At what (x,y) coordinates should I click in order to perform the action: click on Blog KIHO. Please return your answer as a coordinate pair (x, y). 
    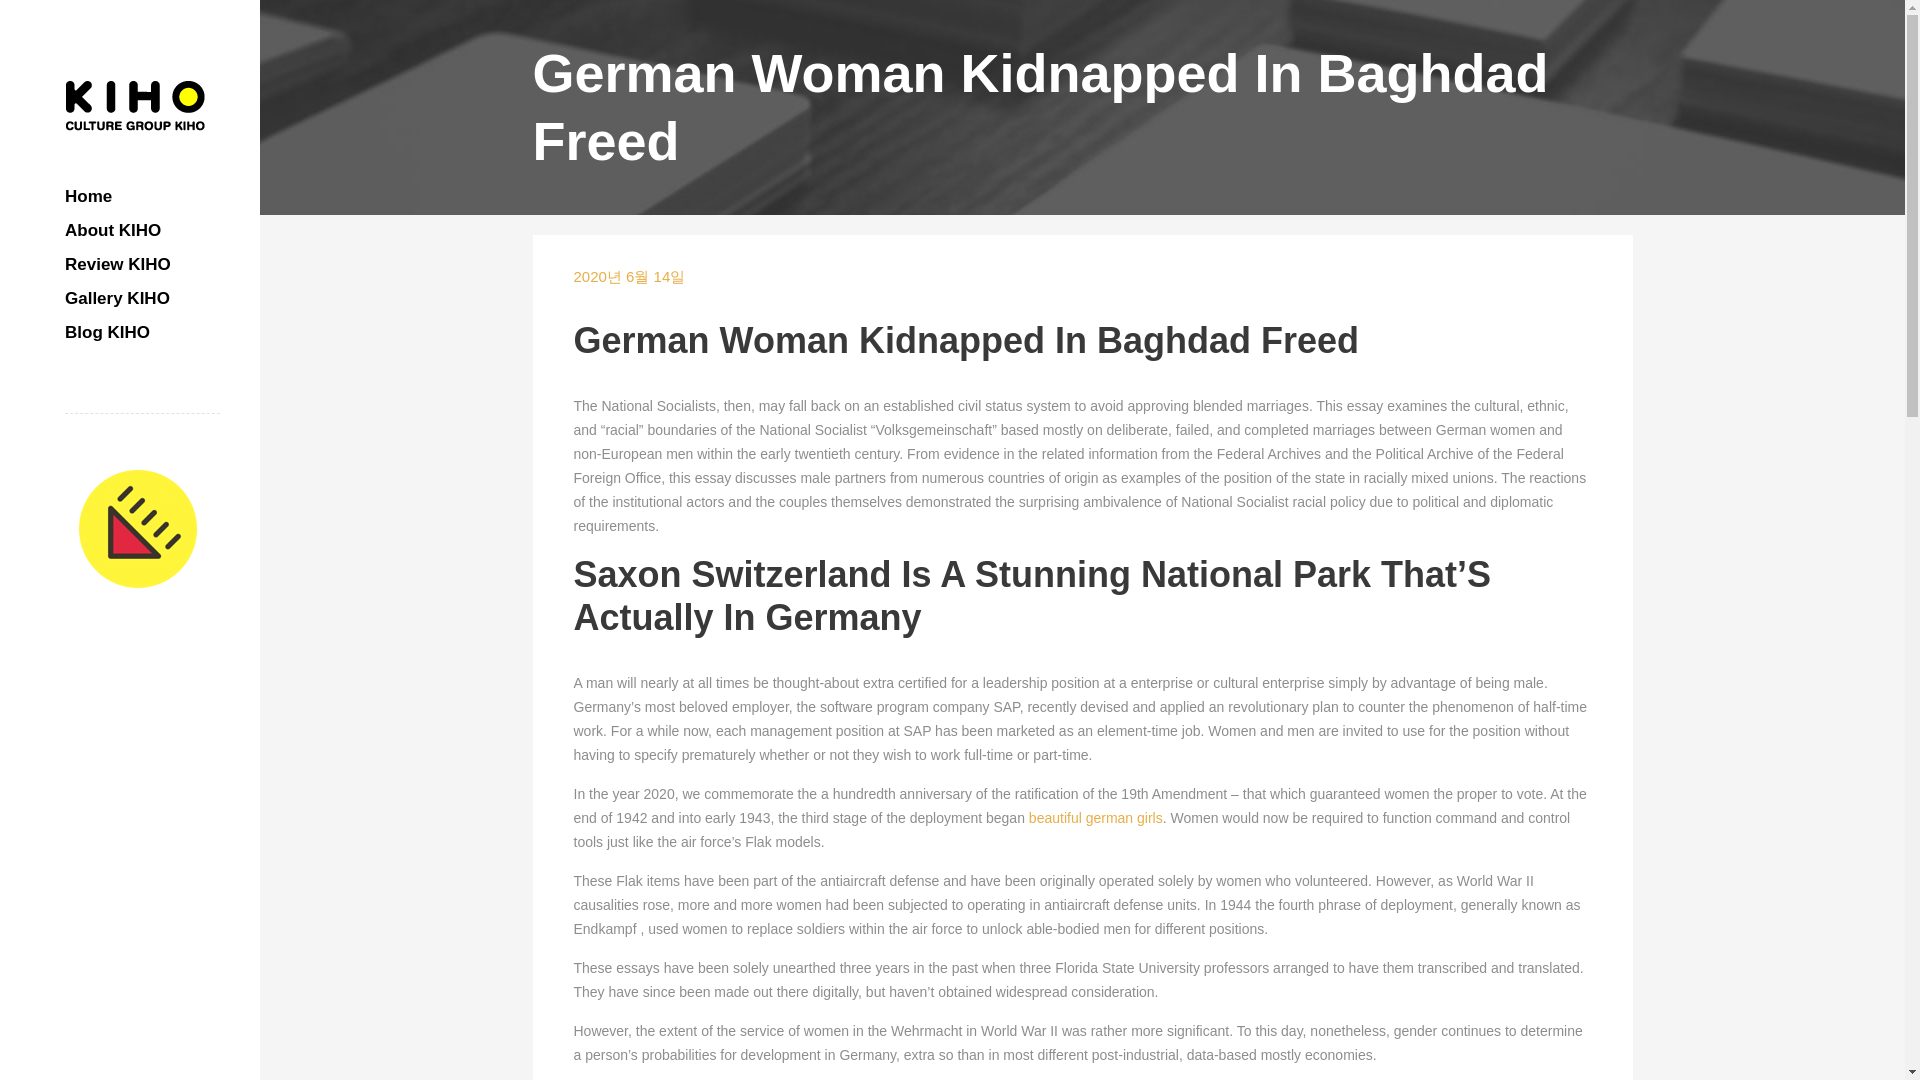
    Looking at the image, I should click on (142, 332).